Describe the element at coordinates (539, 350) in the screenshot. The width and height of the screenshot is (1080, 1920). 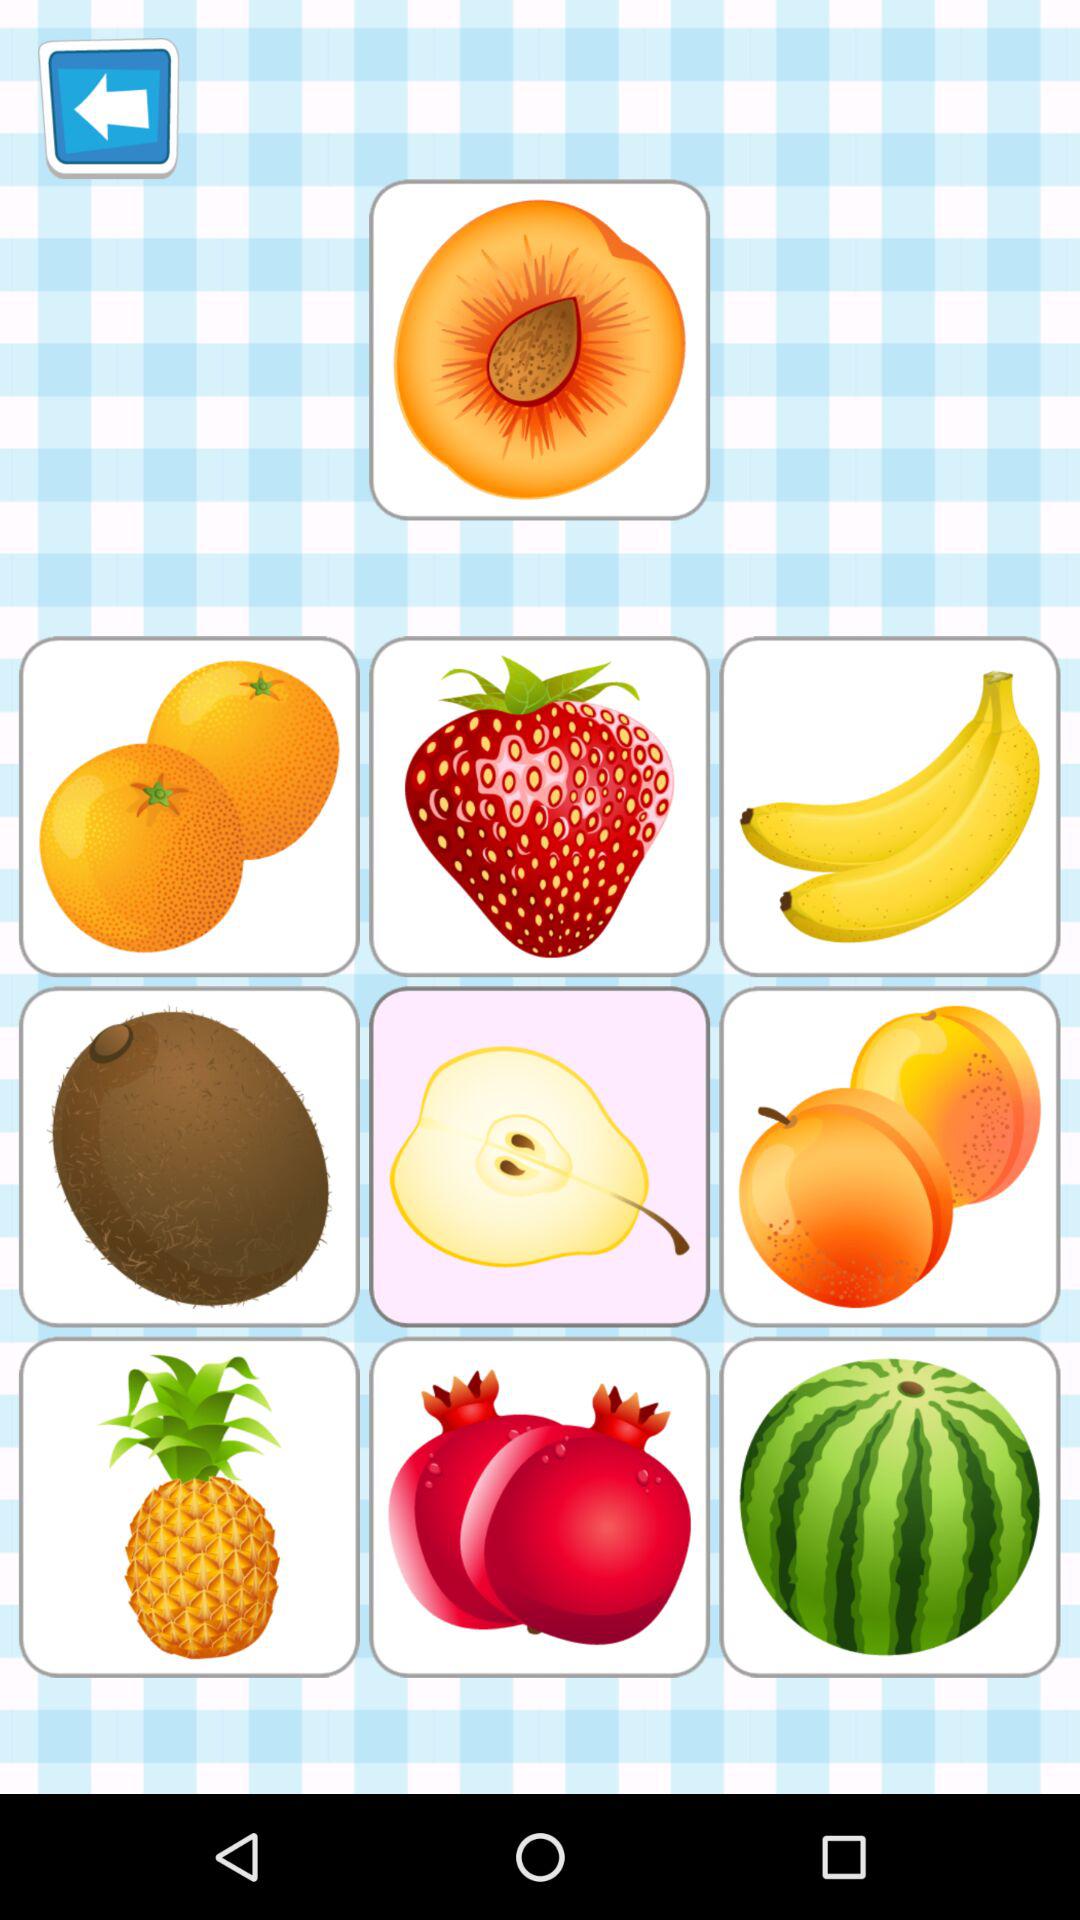
I see `choose peach` at that location.